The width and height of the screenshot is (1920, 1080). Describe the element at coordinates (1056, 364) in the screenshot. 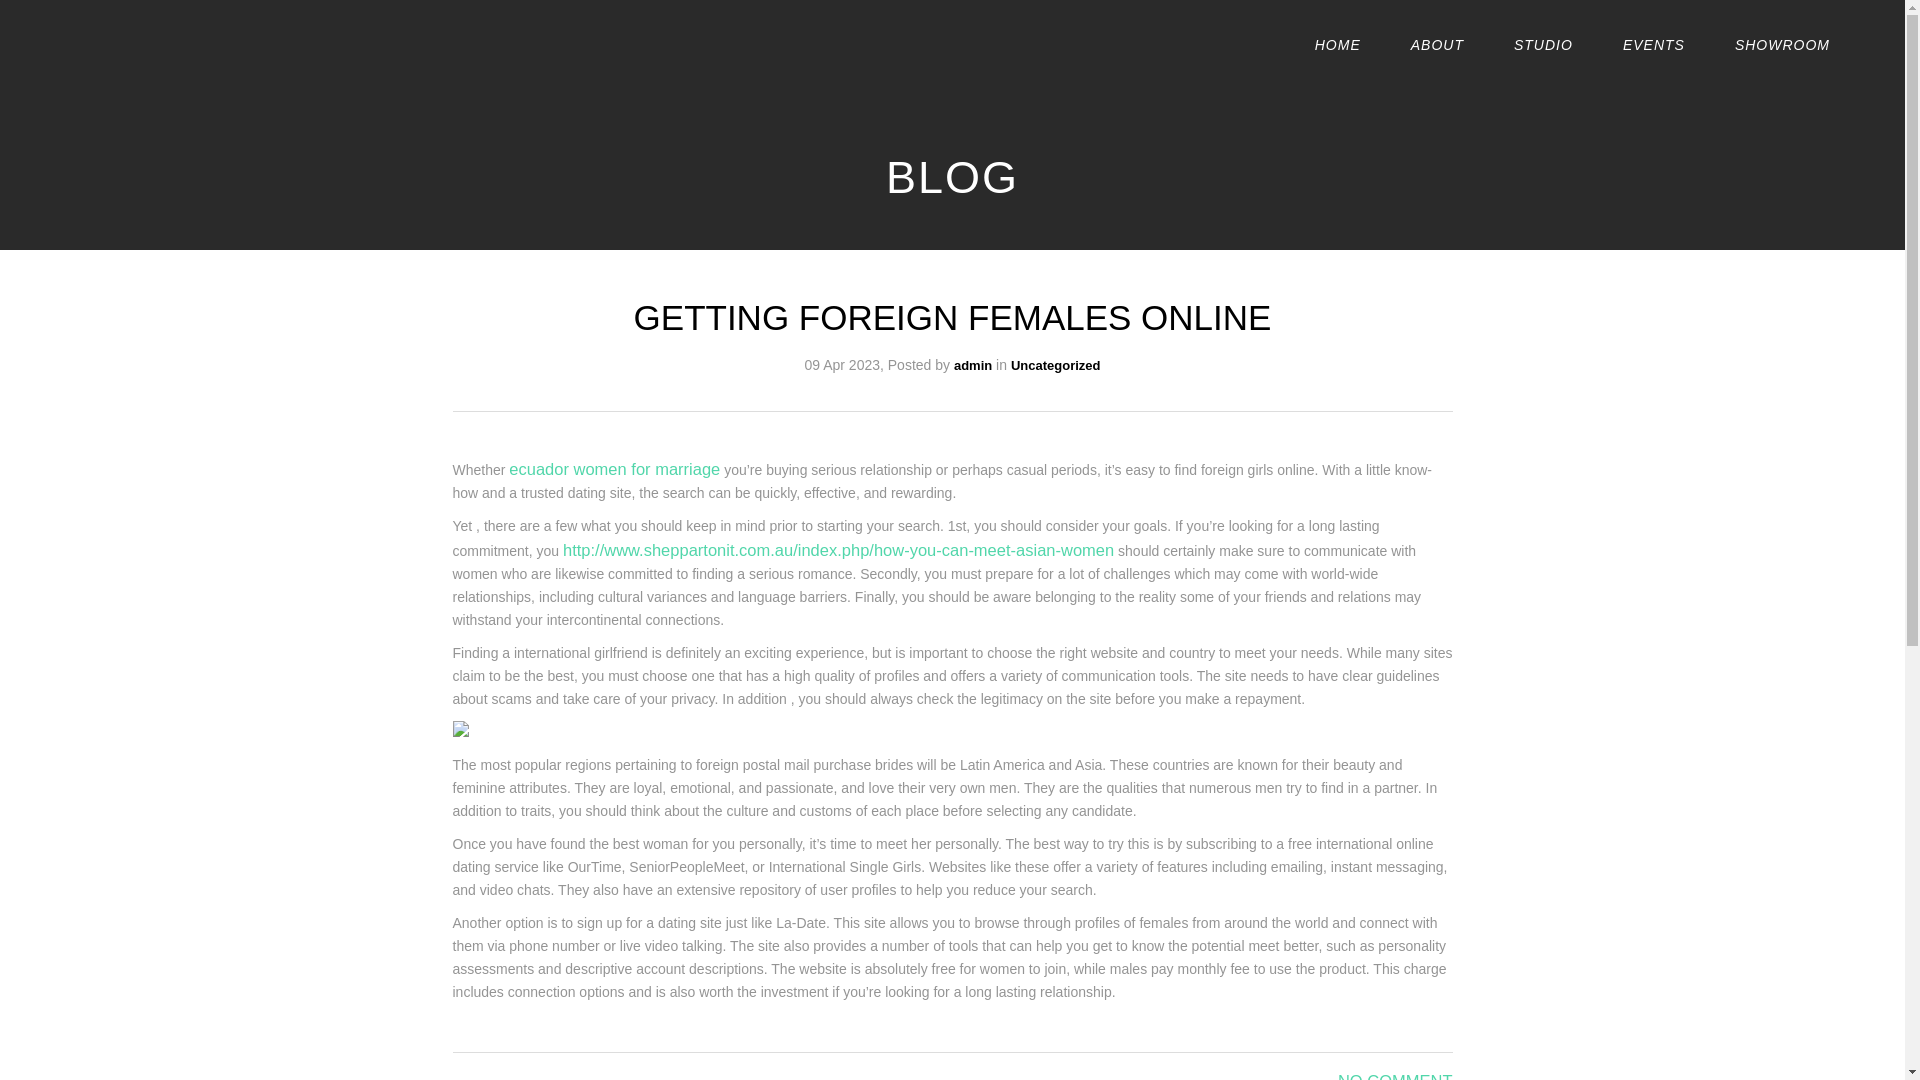

I see `Uncategorized` at that location.